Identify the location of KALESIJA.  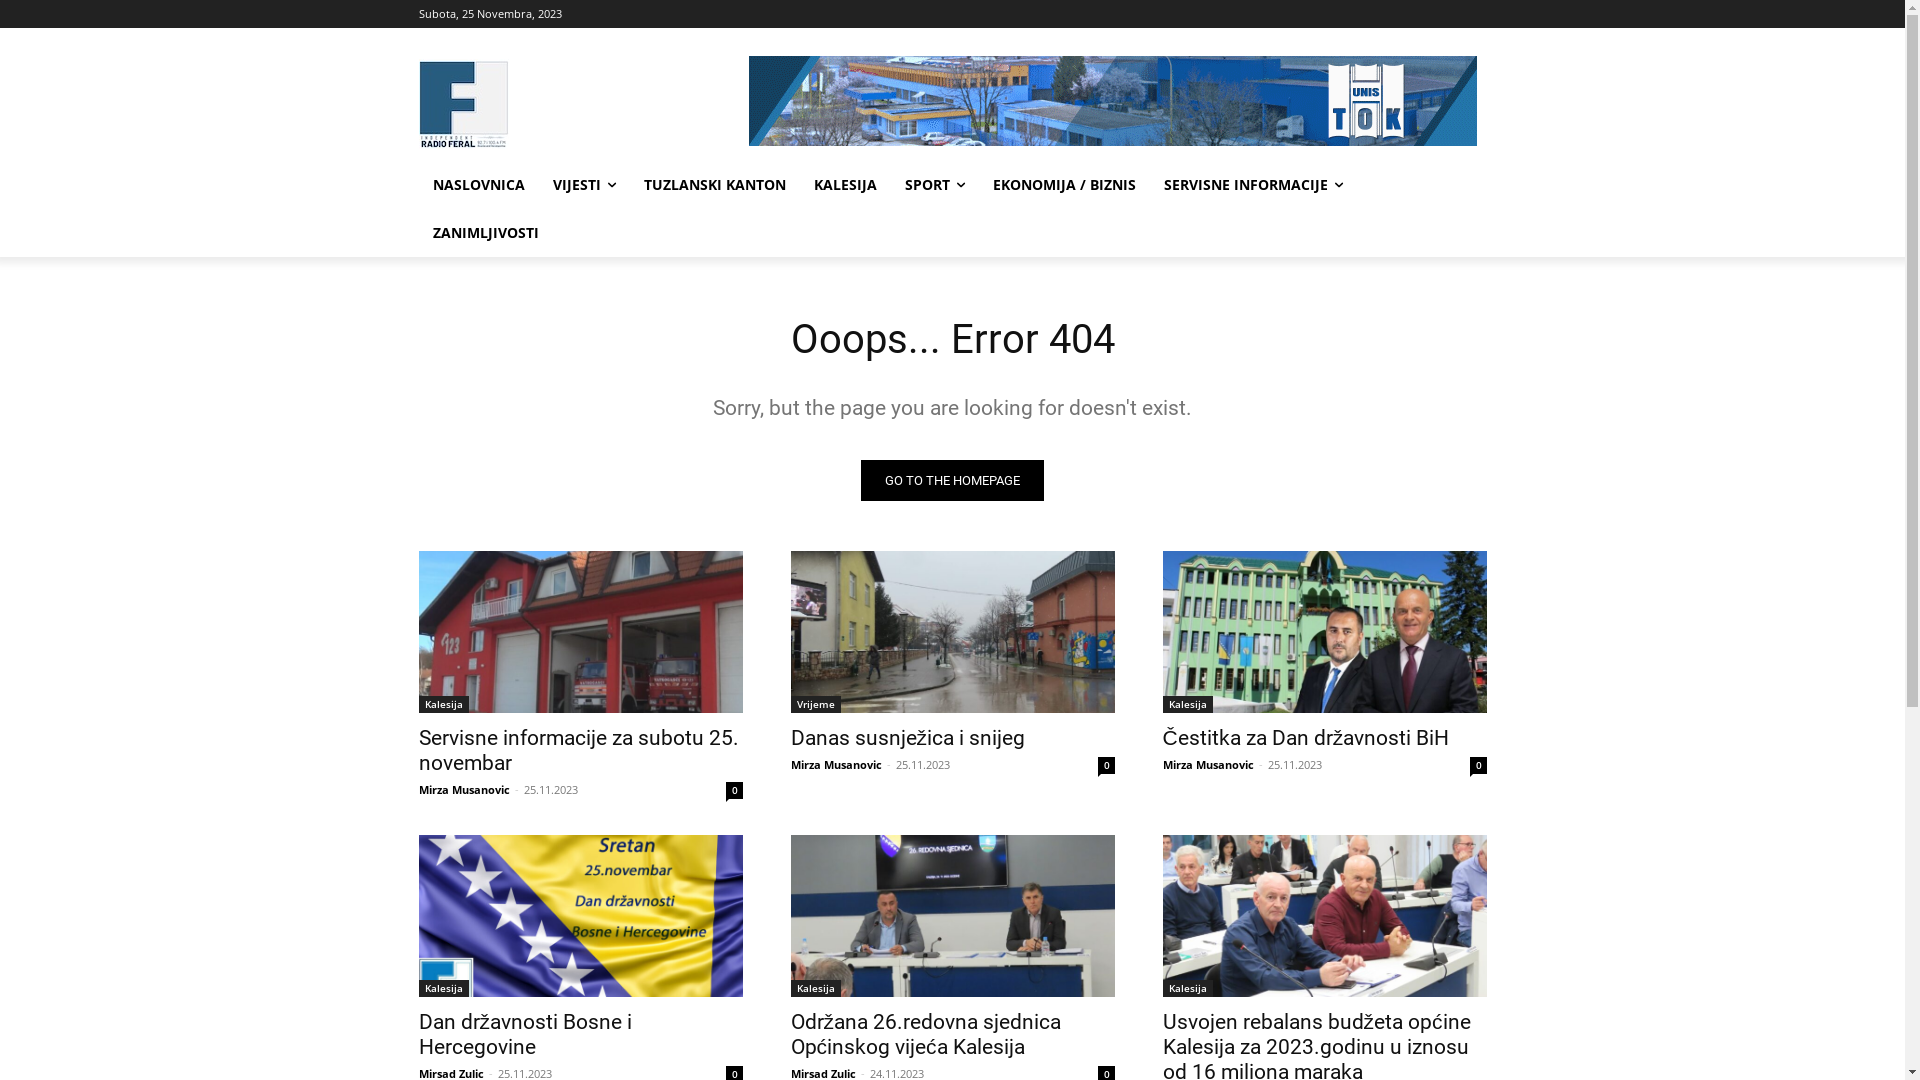
(846, 185).